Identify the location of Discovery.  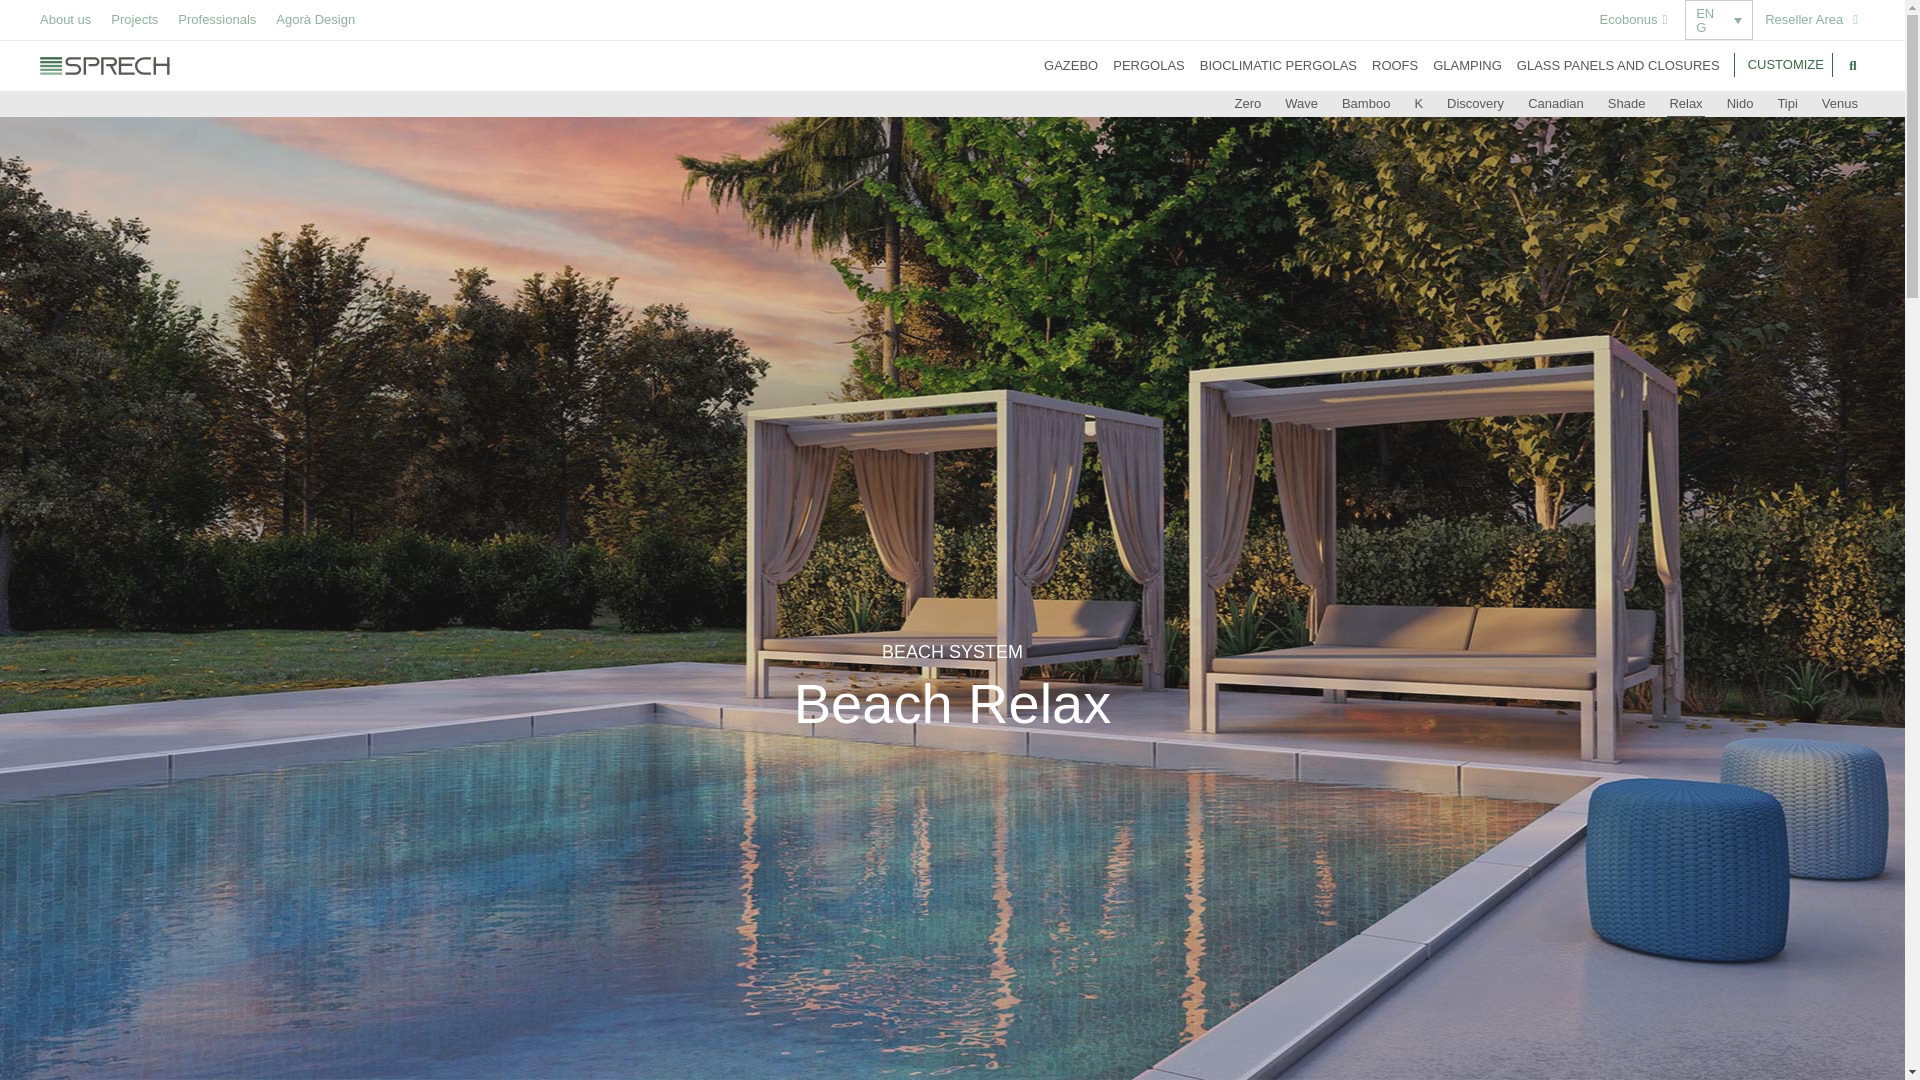
(1475, 103).